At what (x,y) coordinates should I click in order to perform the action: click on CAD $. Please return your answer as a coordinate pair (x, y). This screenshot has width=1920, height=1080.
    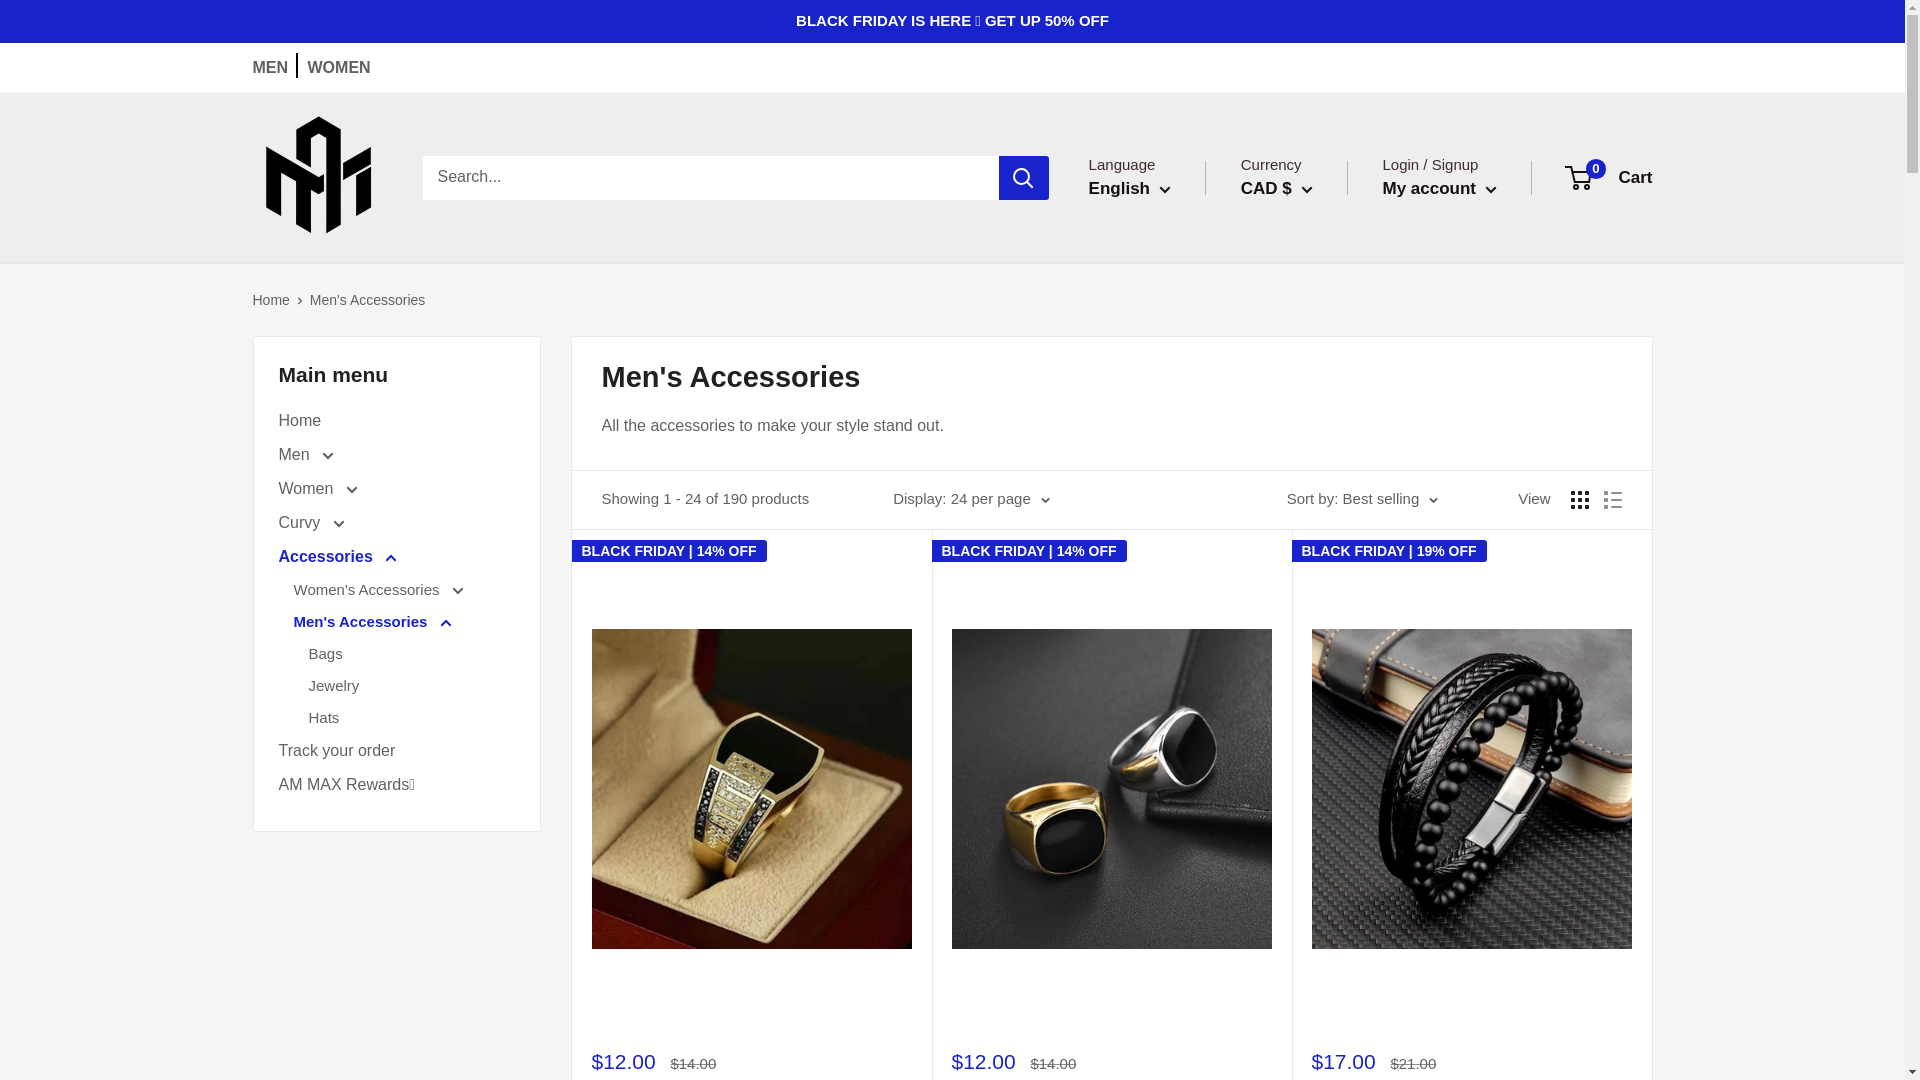
    Looking at the image, I should click on (1277, 189).